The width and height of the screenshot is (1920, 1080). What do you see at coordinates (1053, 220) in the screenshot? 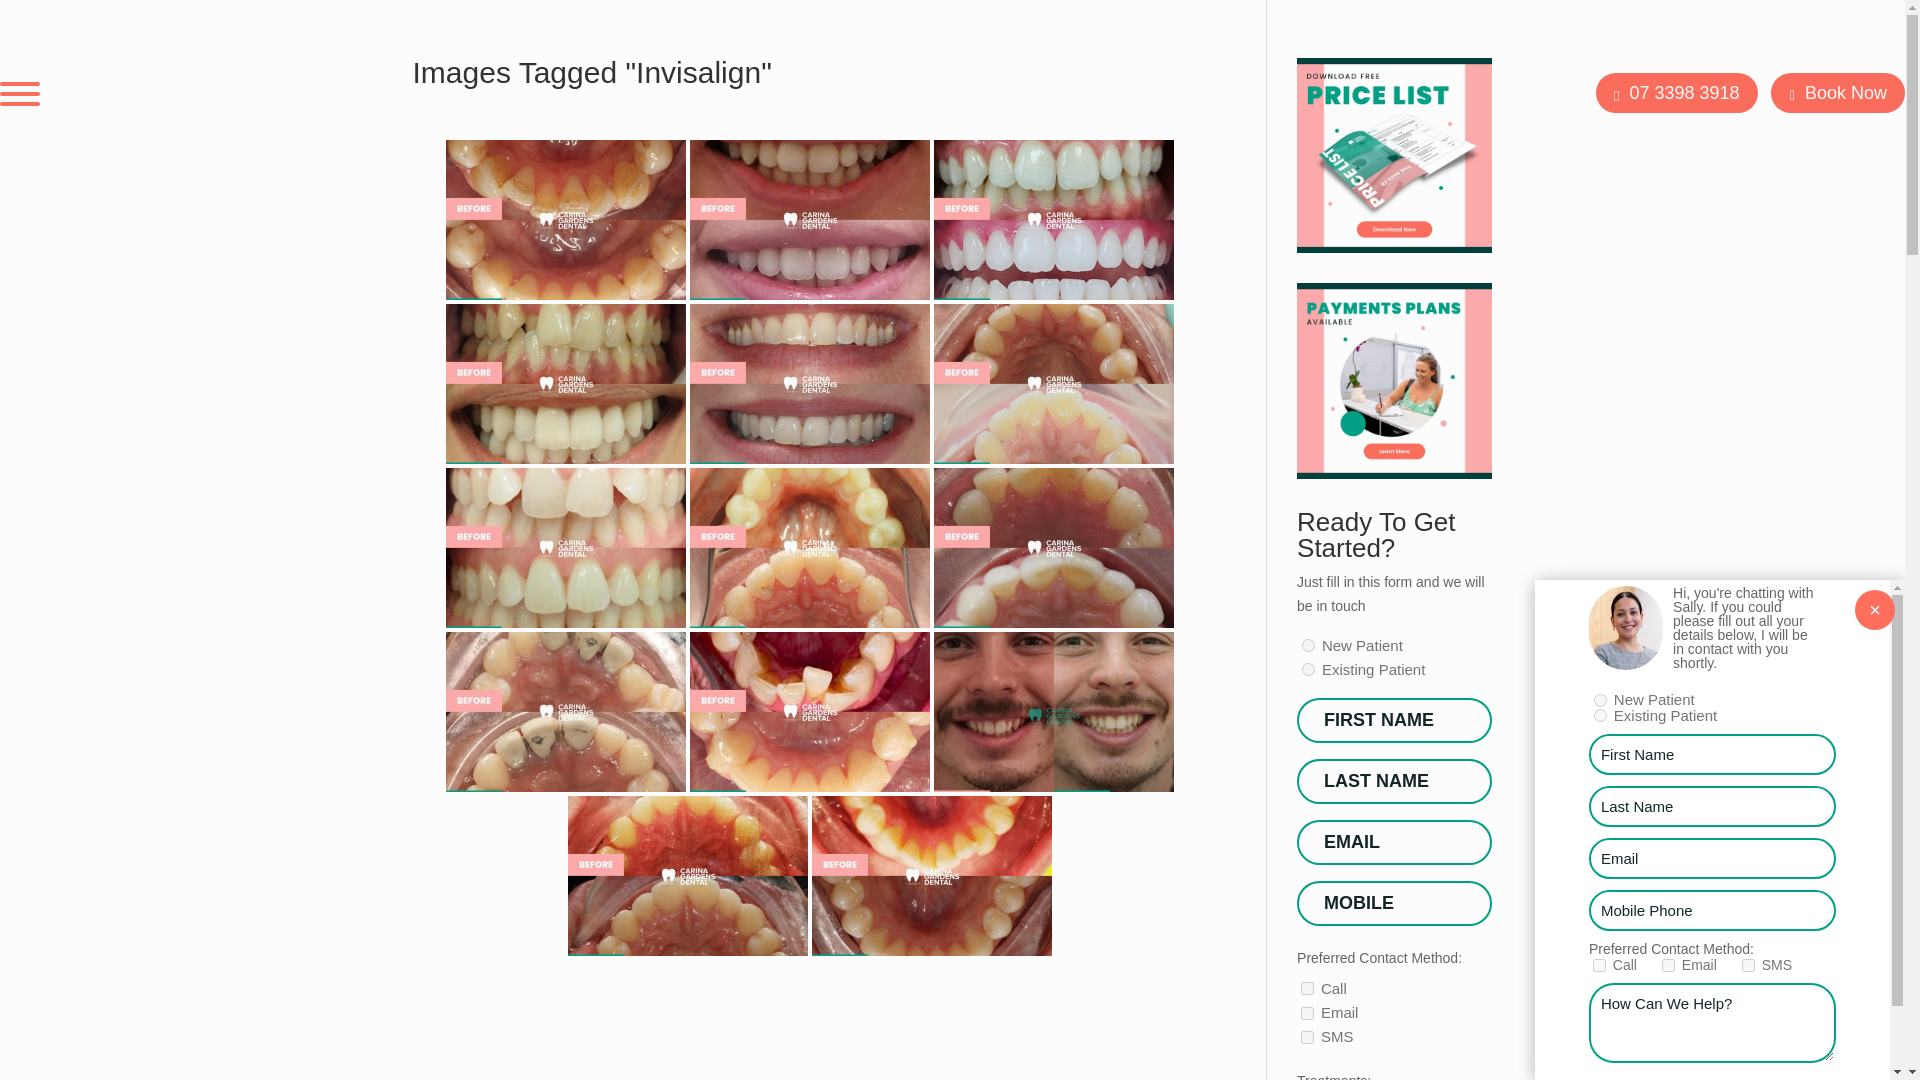
I see `Audrey of Hamilton Invisalign Makeover` at bounding box center [1053, 220].